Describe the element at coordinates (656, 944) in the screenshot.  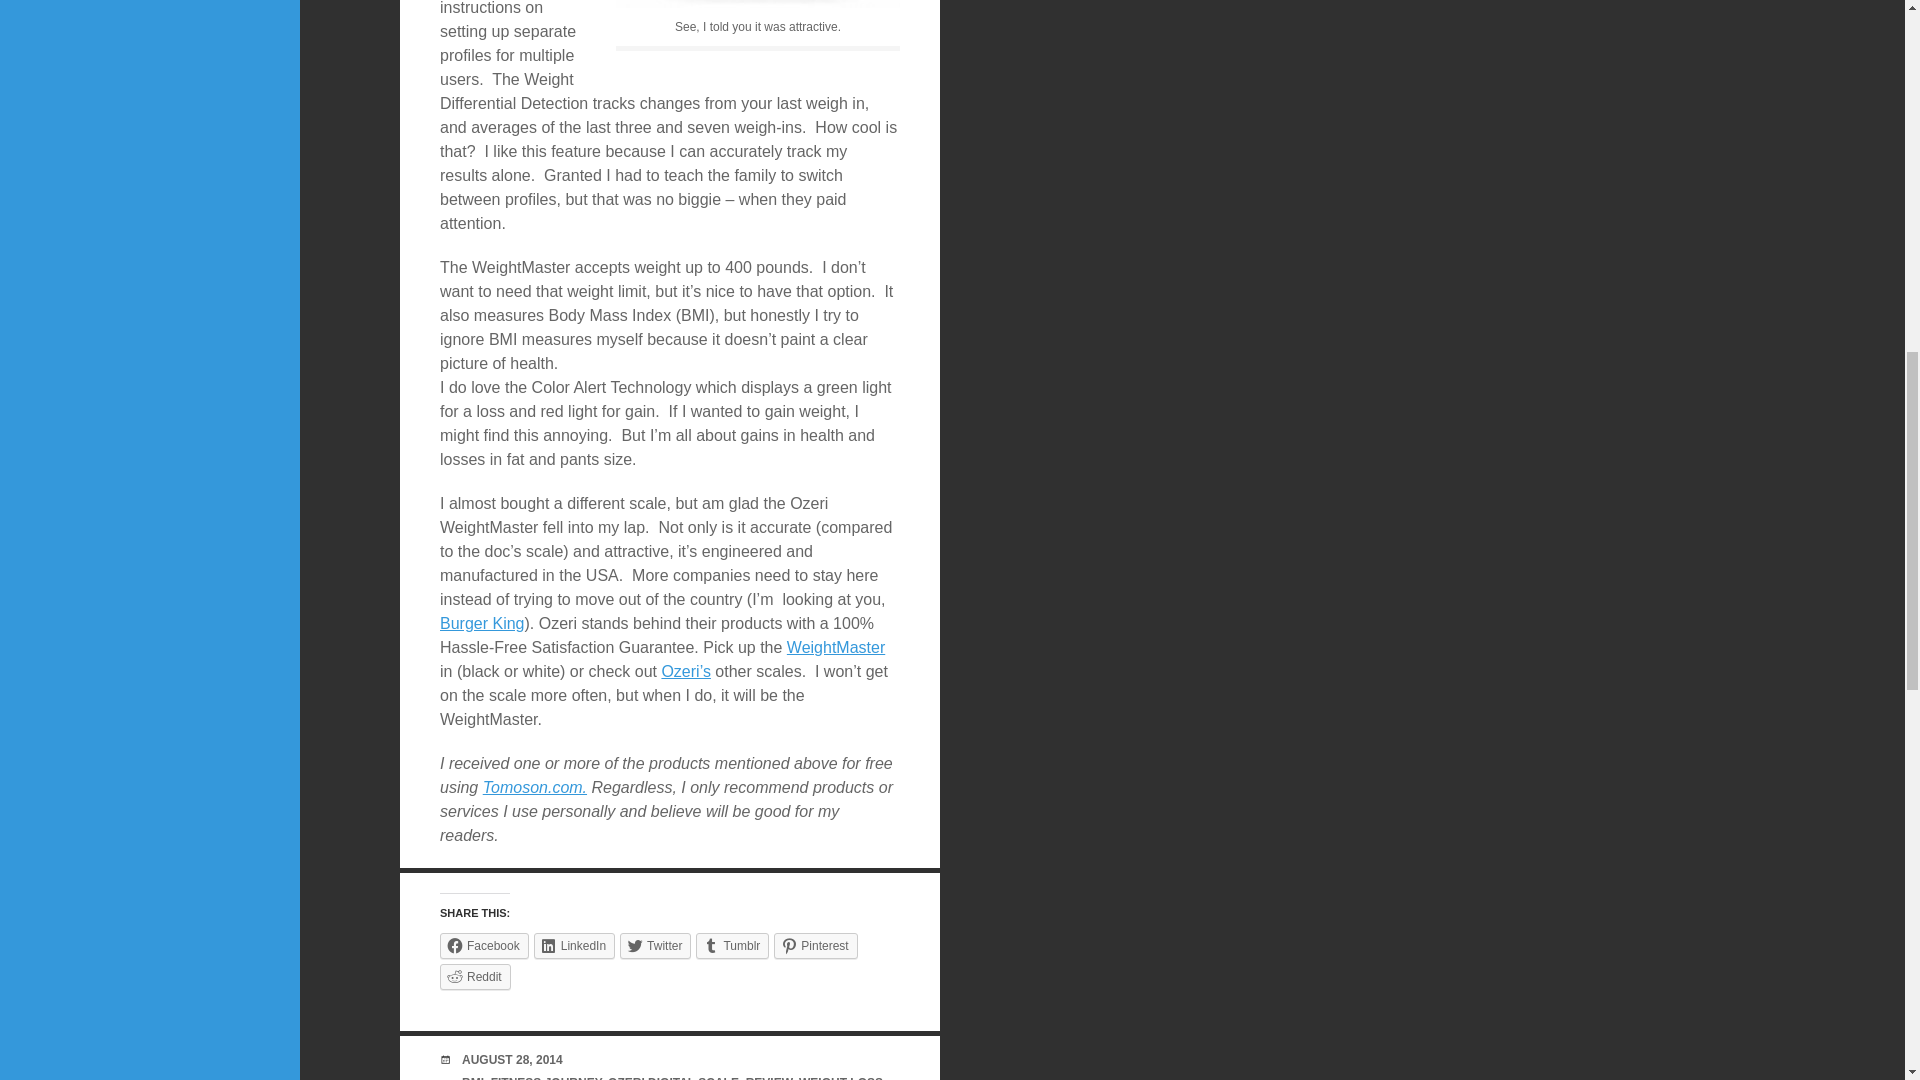
I see `Click to share on Twitter` at that location.